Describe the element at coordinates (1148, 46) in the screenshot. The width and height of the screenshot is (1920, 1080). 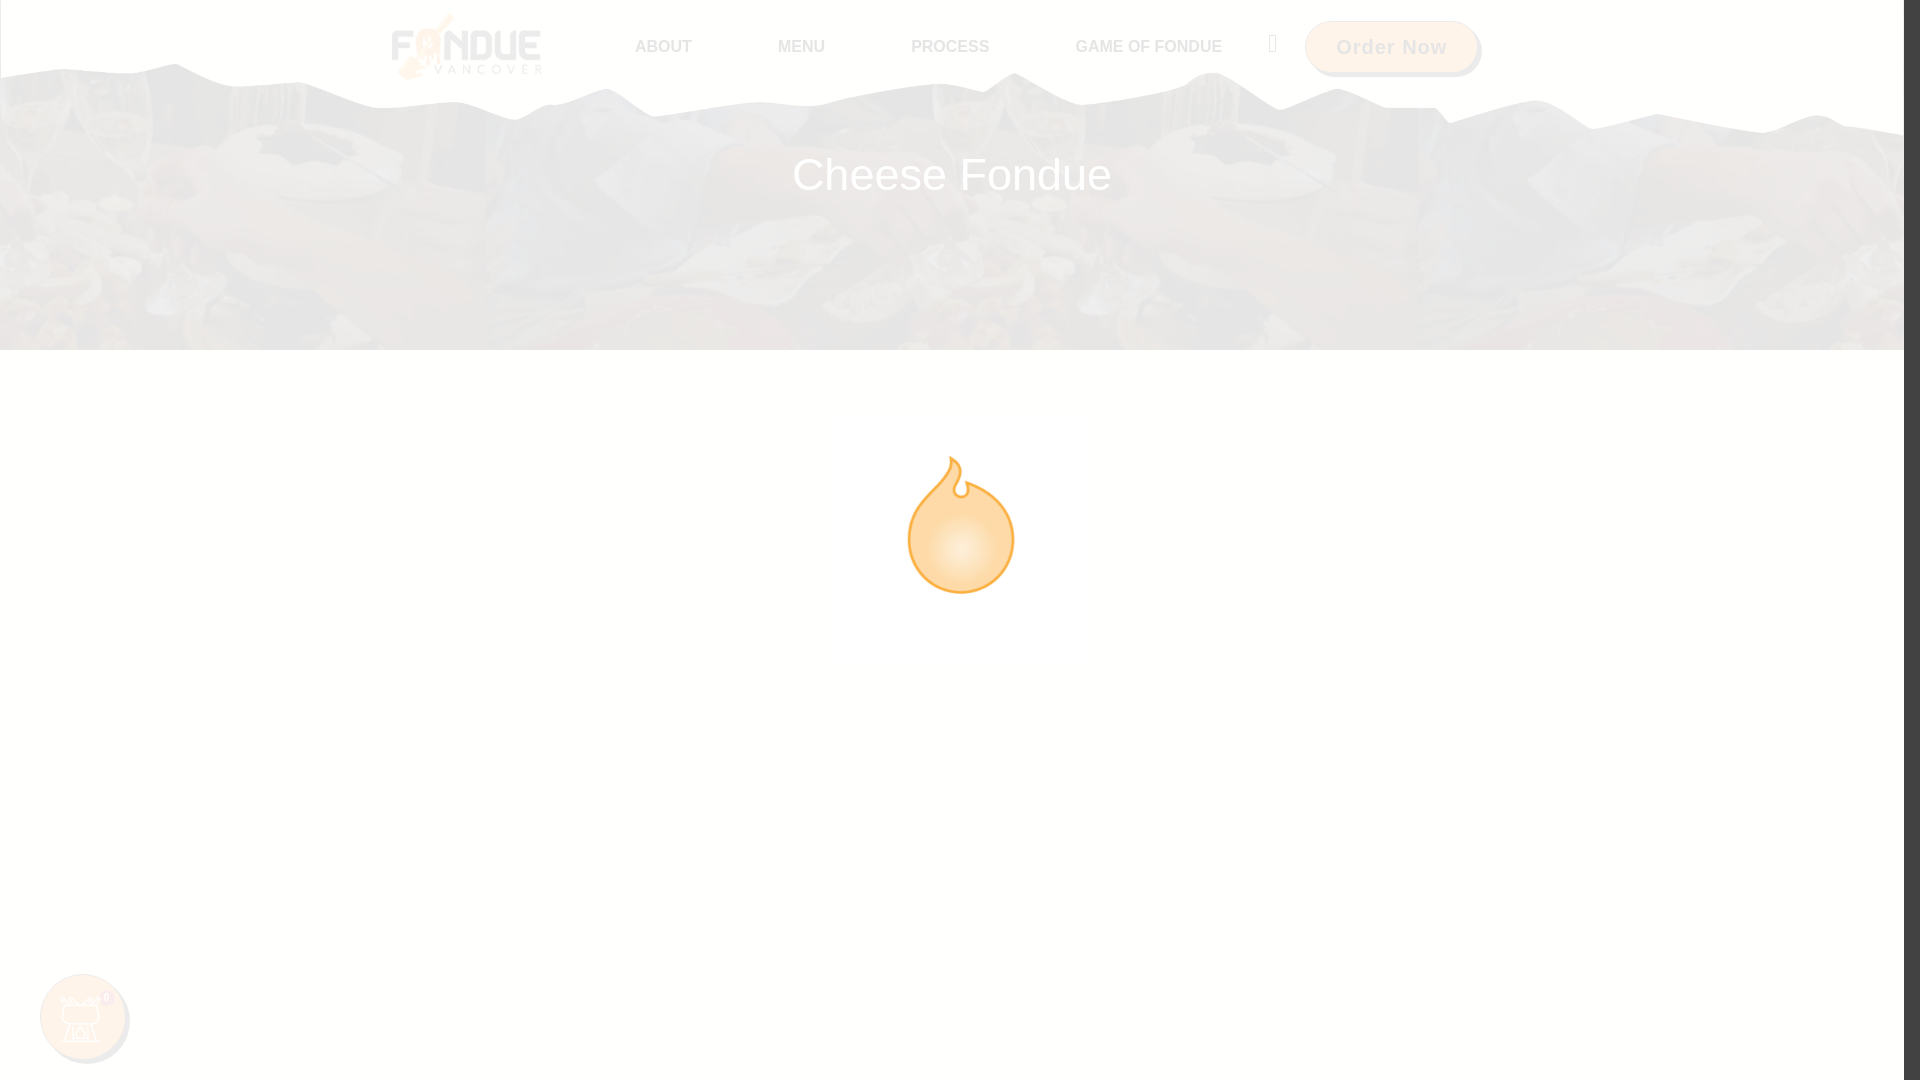
I see `GAME OF FONDUE` at that location.